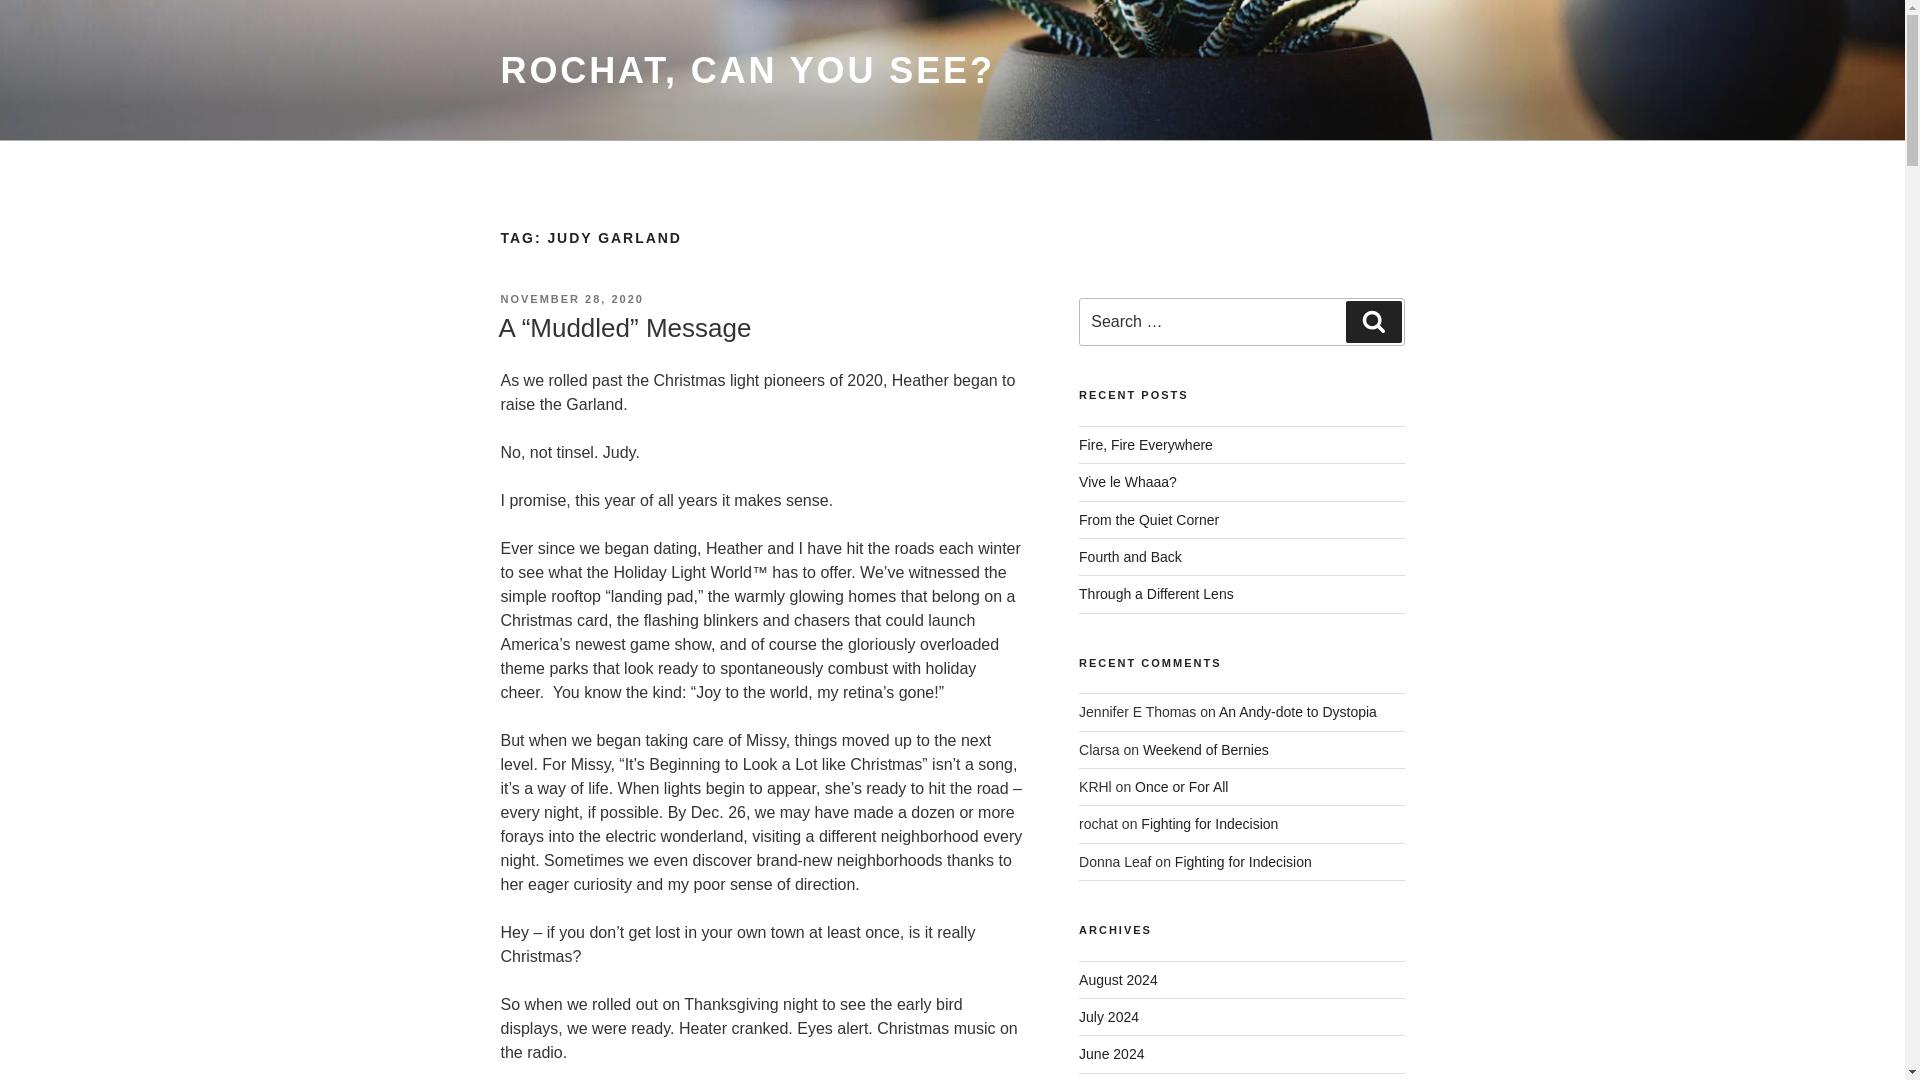  What do you see at coordinates (1209, 824) in the screenshot?
I see `Fighting for Indecision` at bounding box center [1209, 824].